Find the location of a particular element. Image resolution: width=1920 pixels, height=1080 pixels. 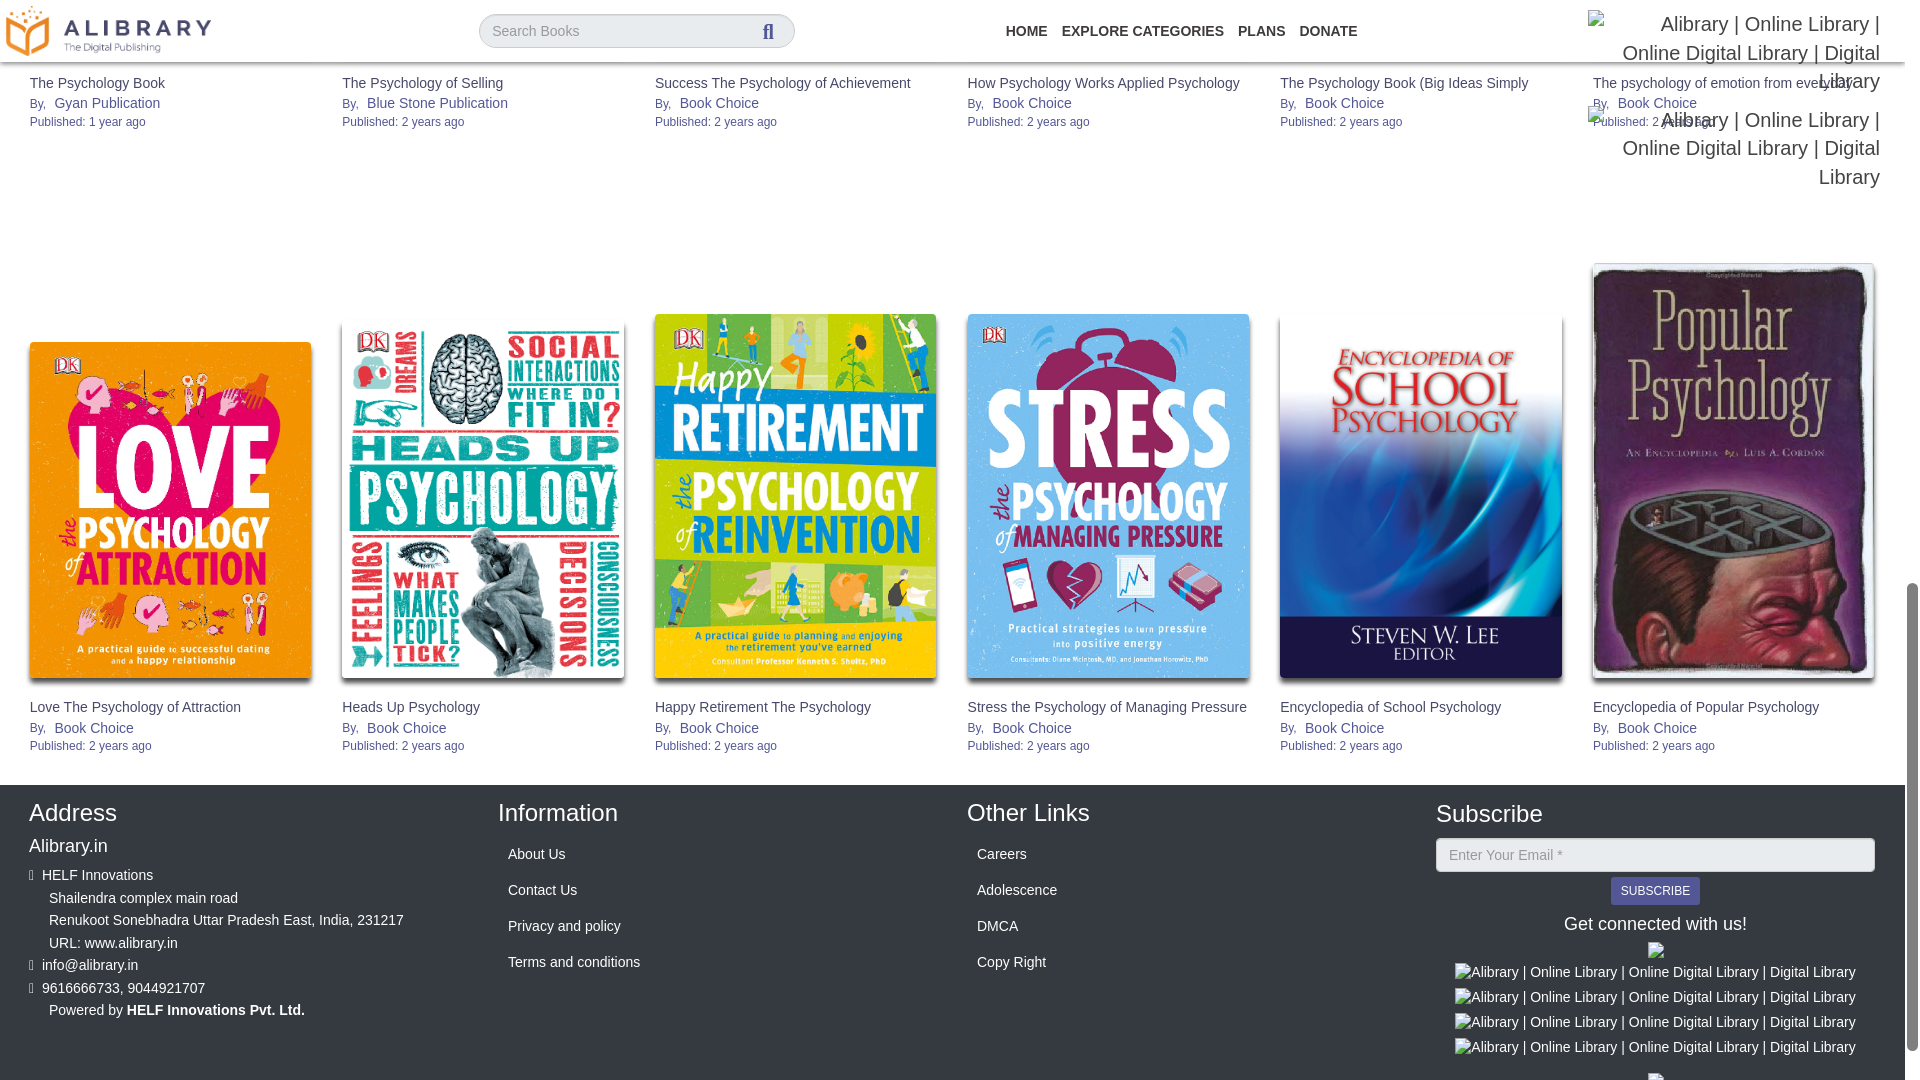

Book Choice is located at coordinates (1656, 104).